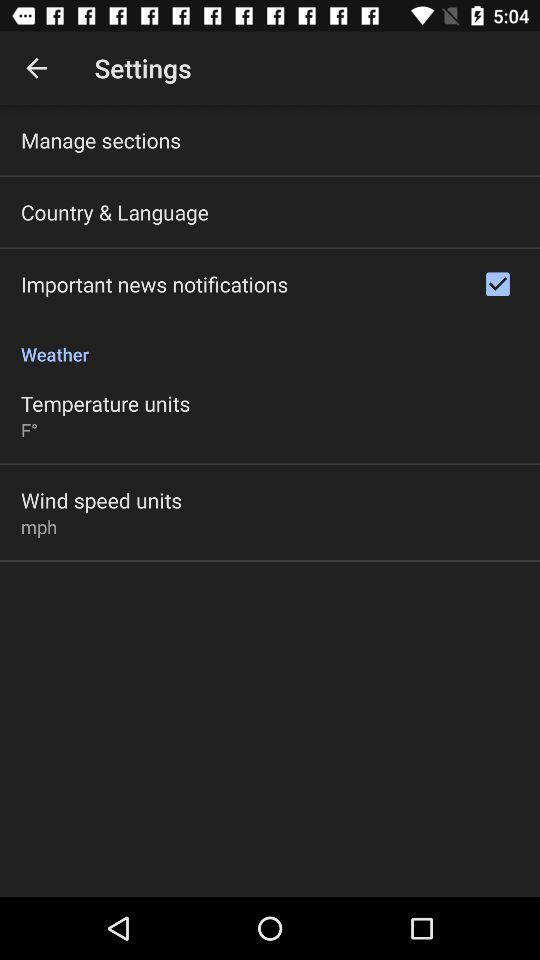 The width and height of the screenshot is (540, 960). I want to click on turn off the item to the right of important news notifications, so click(498, 284).